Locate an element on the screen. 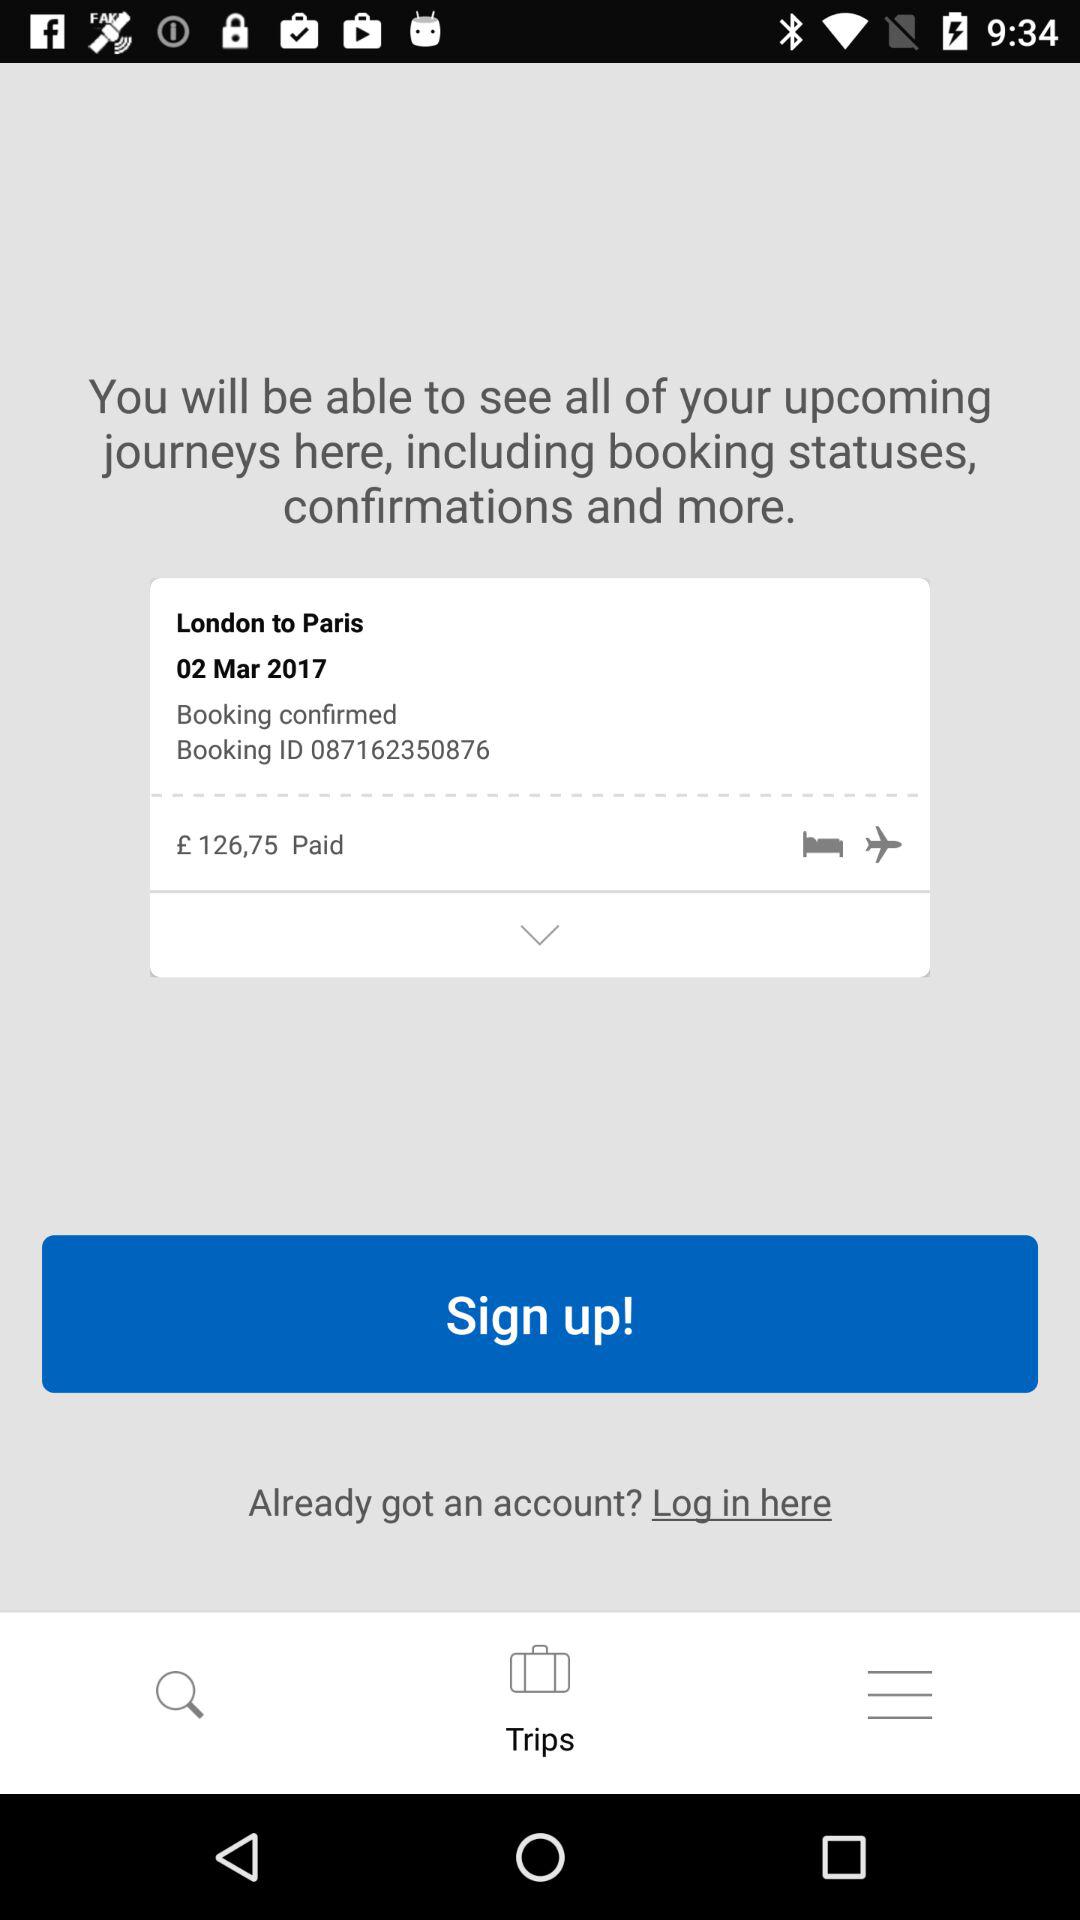 Image resolution: width=1080 pixels, height=1920 pixels. scroll until sign up! is located at coordinates (540, 1314).